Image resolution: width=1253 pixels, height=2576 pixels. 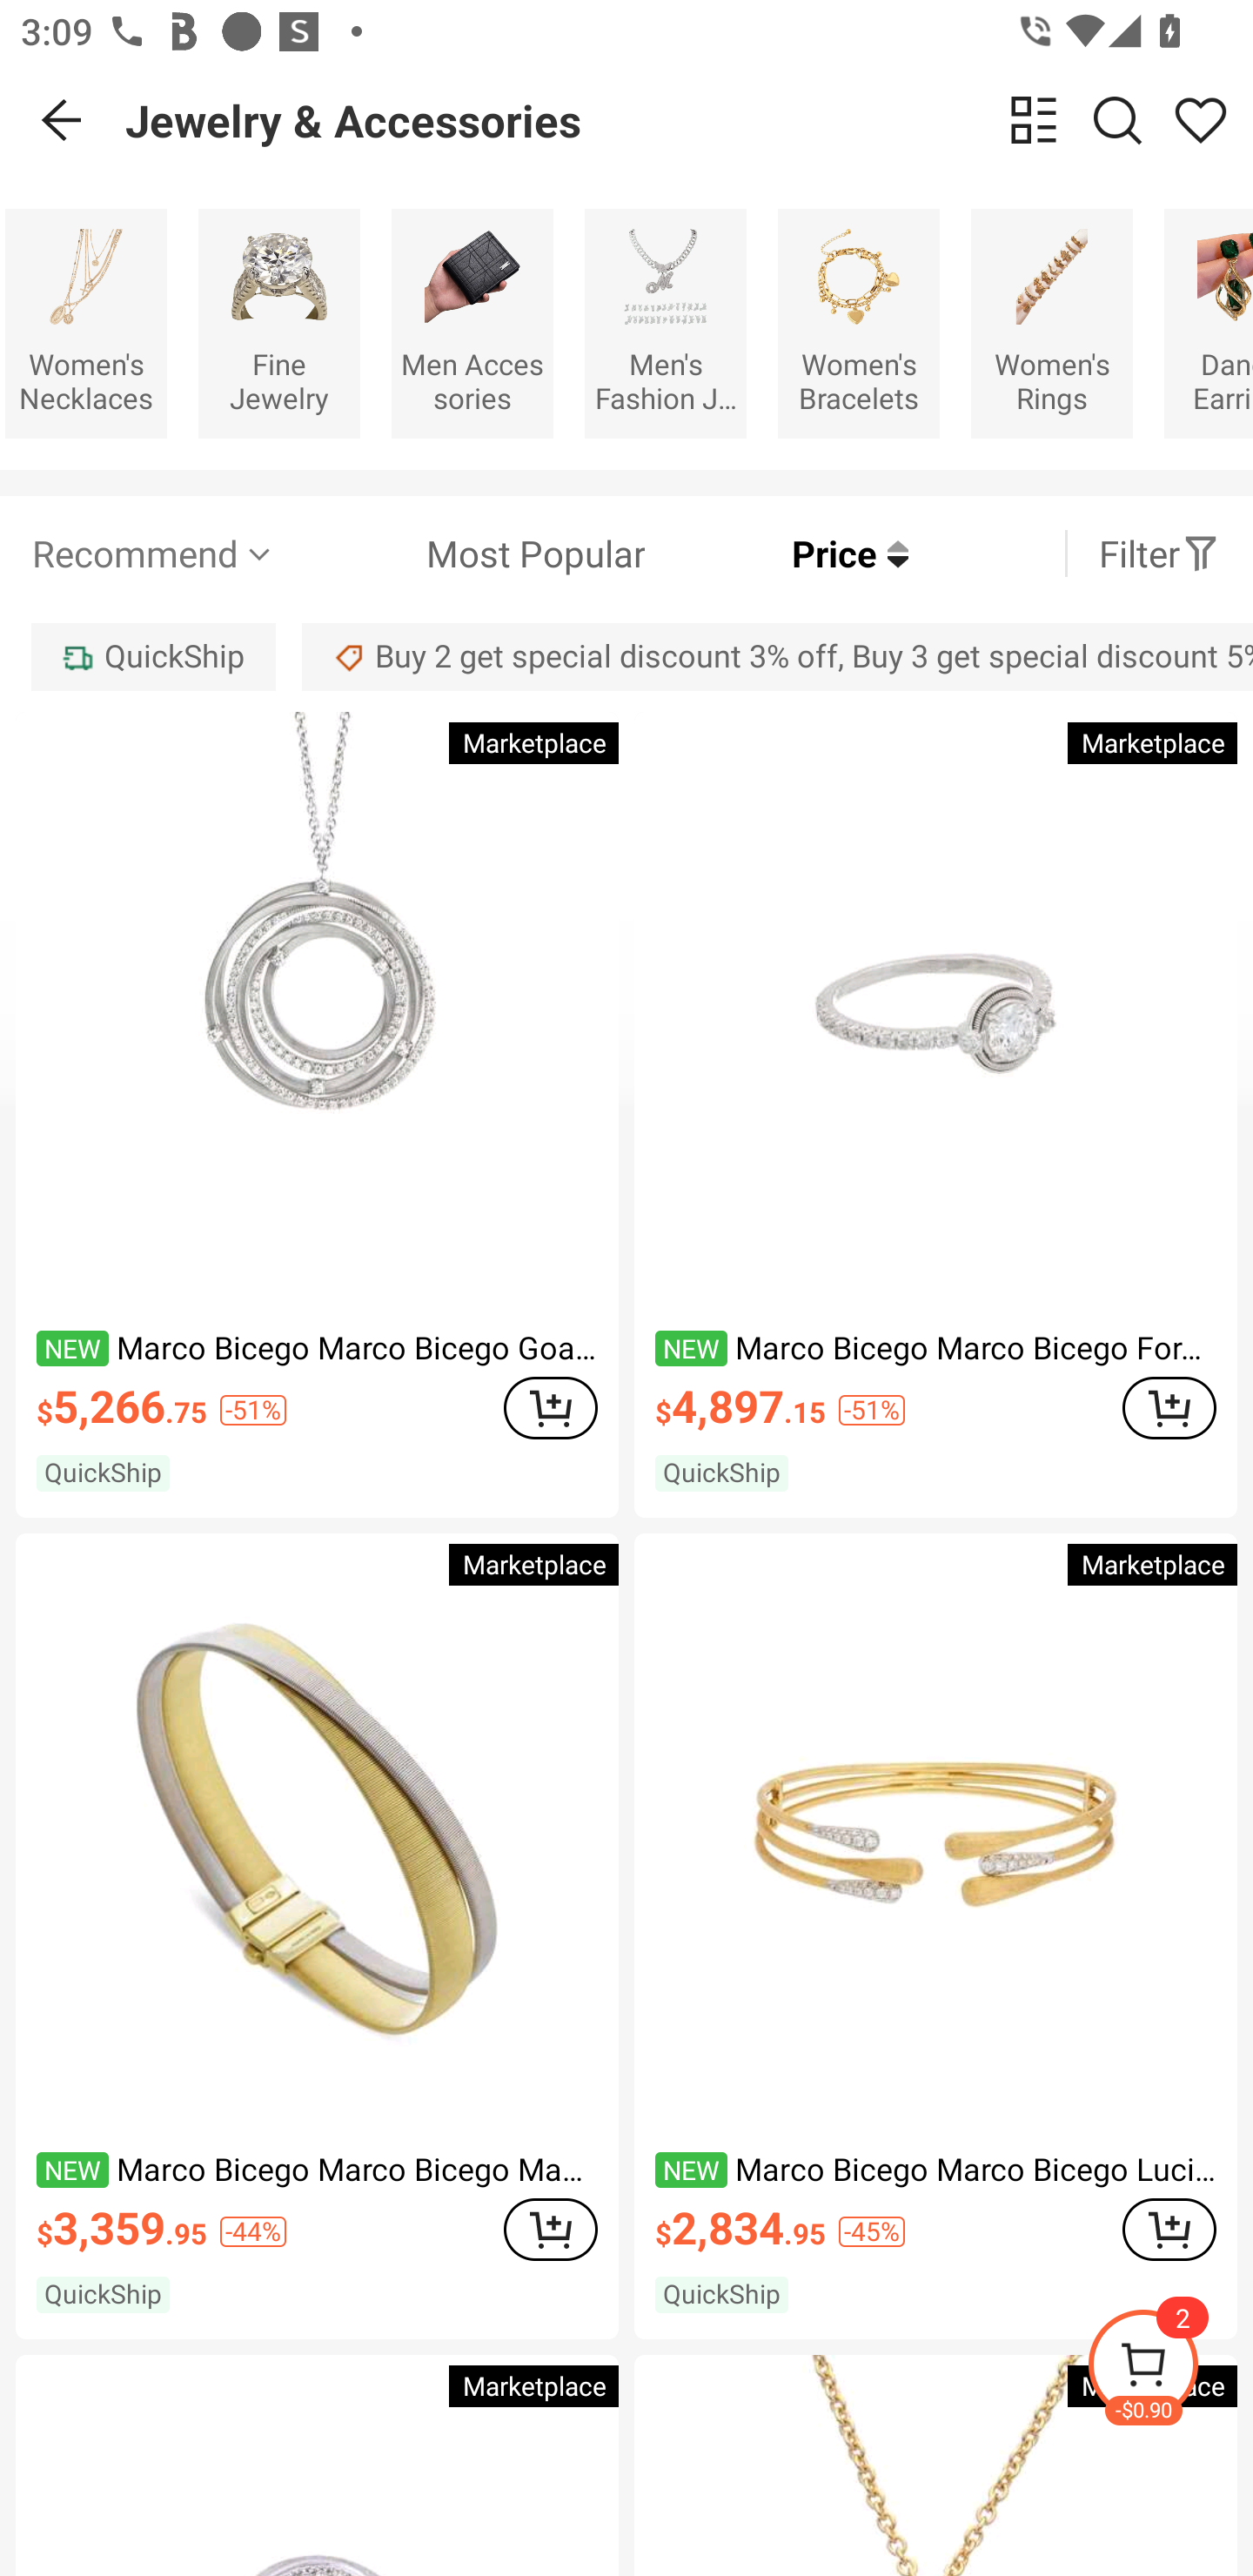 What do you see at coordinates (859, 323) in the screenshot?
I see `Women's Bracelets` at bounding box center [859, 323].